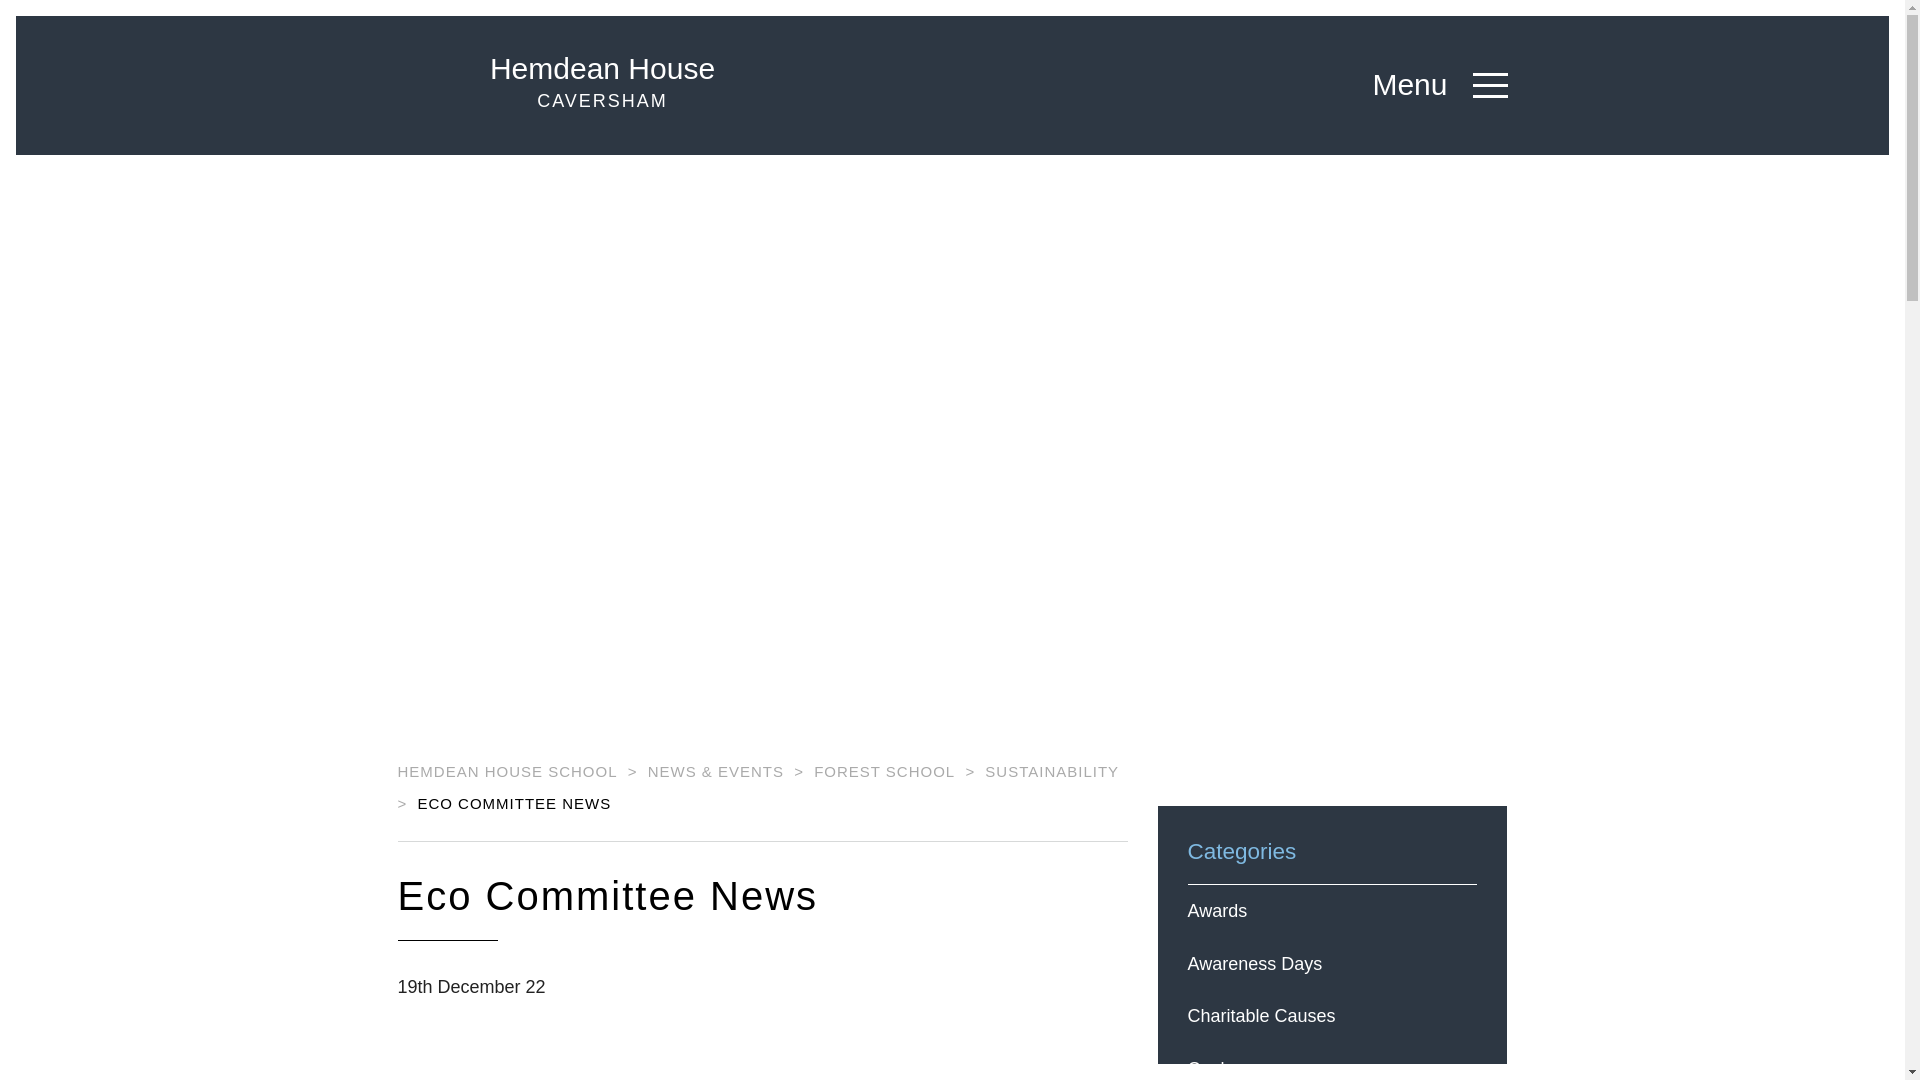 Image resolution: width=1920 pixels, height=1080 pixels. What do you see at coordinates (1052, 770) in the screenshot?
I see `Go to the Forest School Category archives.` at bounding box center [1052, 770].